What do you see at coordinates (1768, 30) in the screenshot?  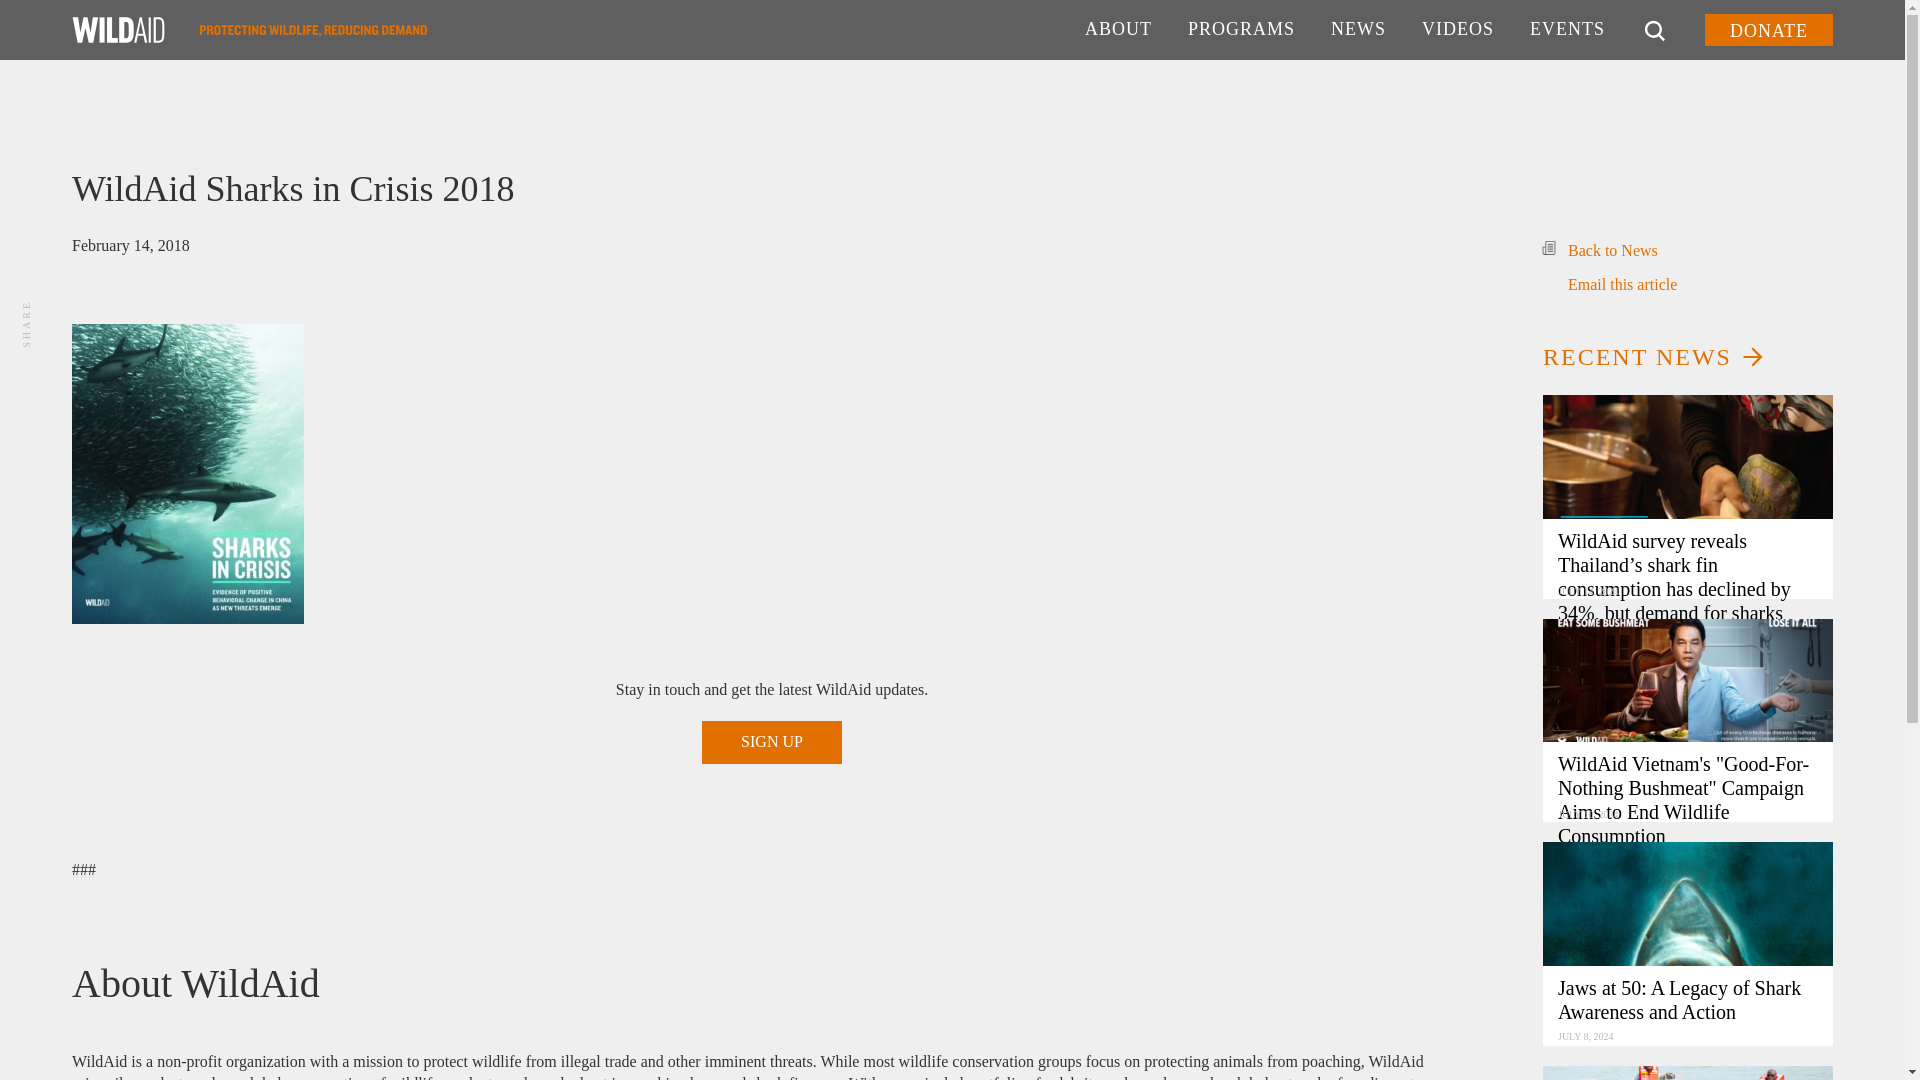 I see `DONATE` at bounding box center [1768, 30].